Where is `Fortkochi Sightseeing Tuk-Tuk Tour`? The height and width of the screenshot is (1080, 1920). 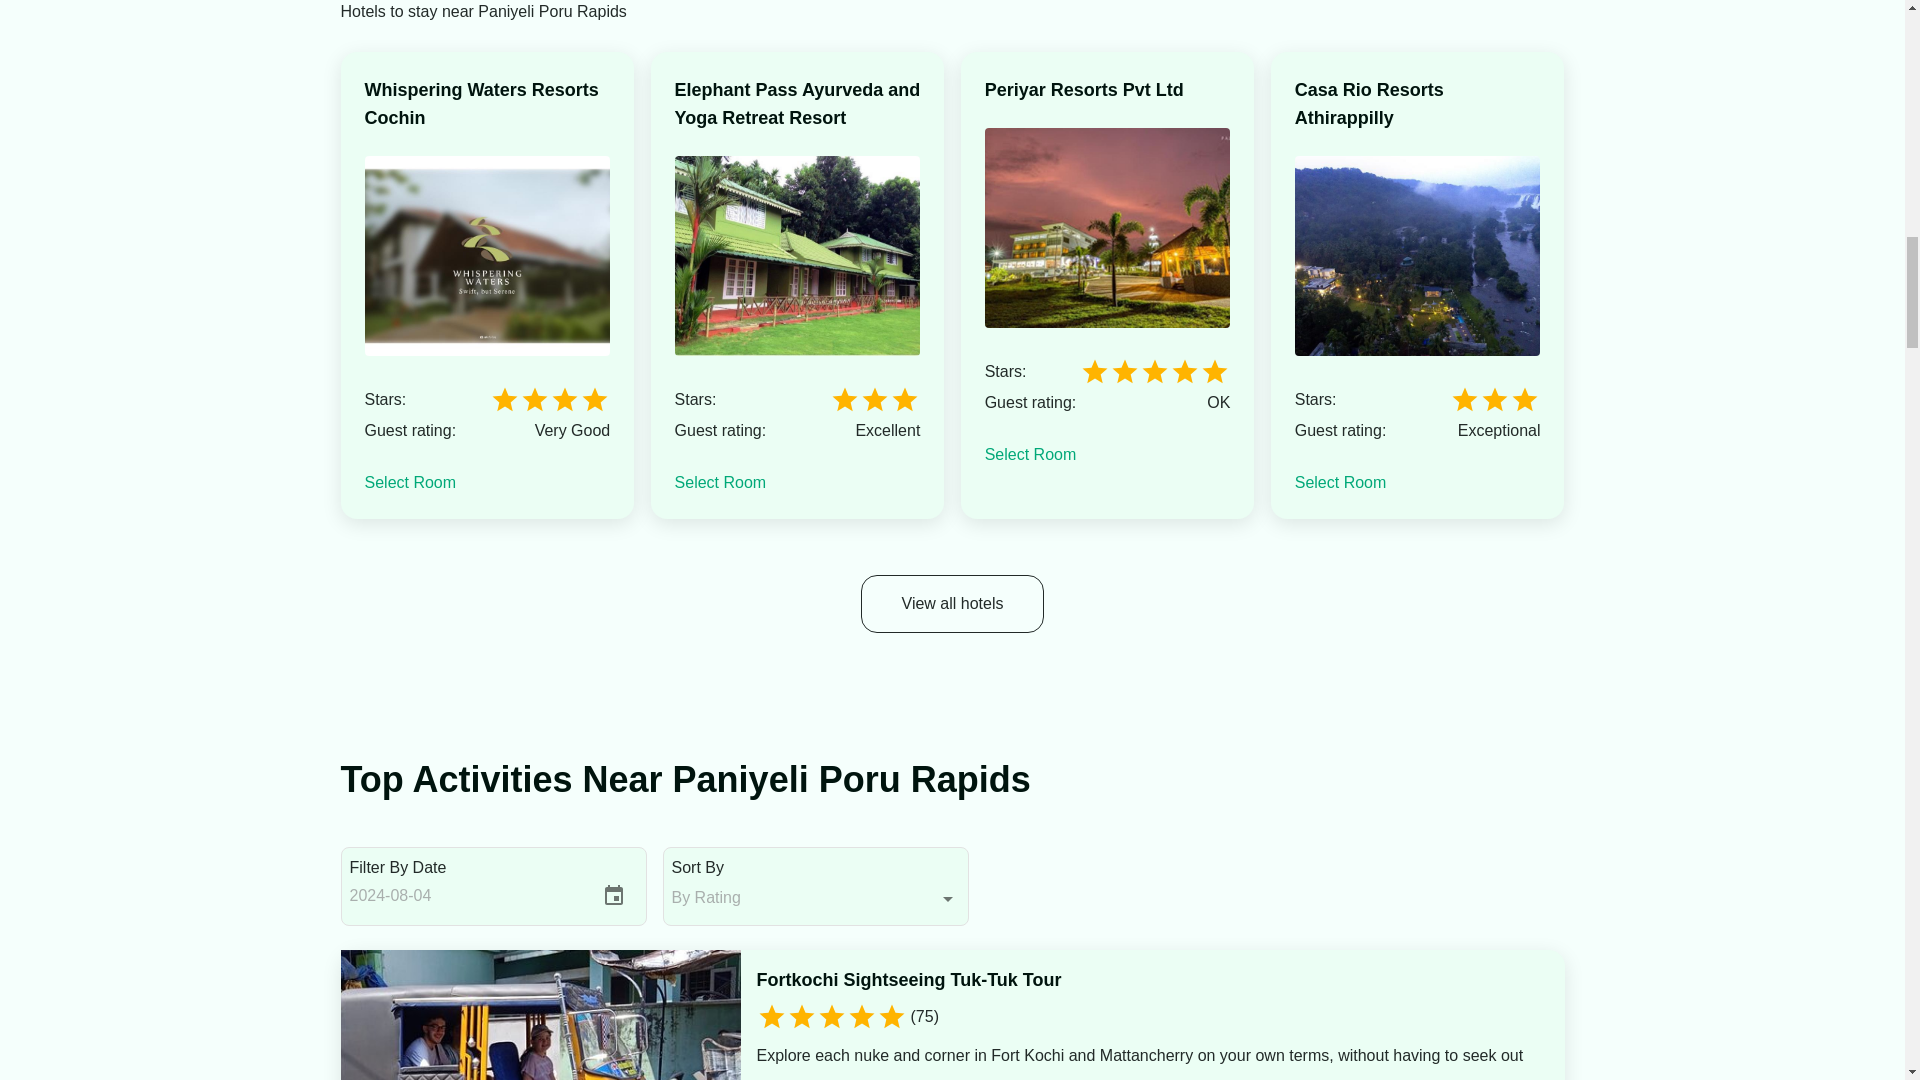 Fortkochi Sightseeing Tuk-Tuk Tour is located at coordinates (908, 979).